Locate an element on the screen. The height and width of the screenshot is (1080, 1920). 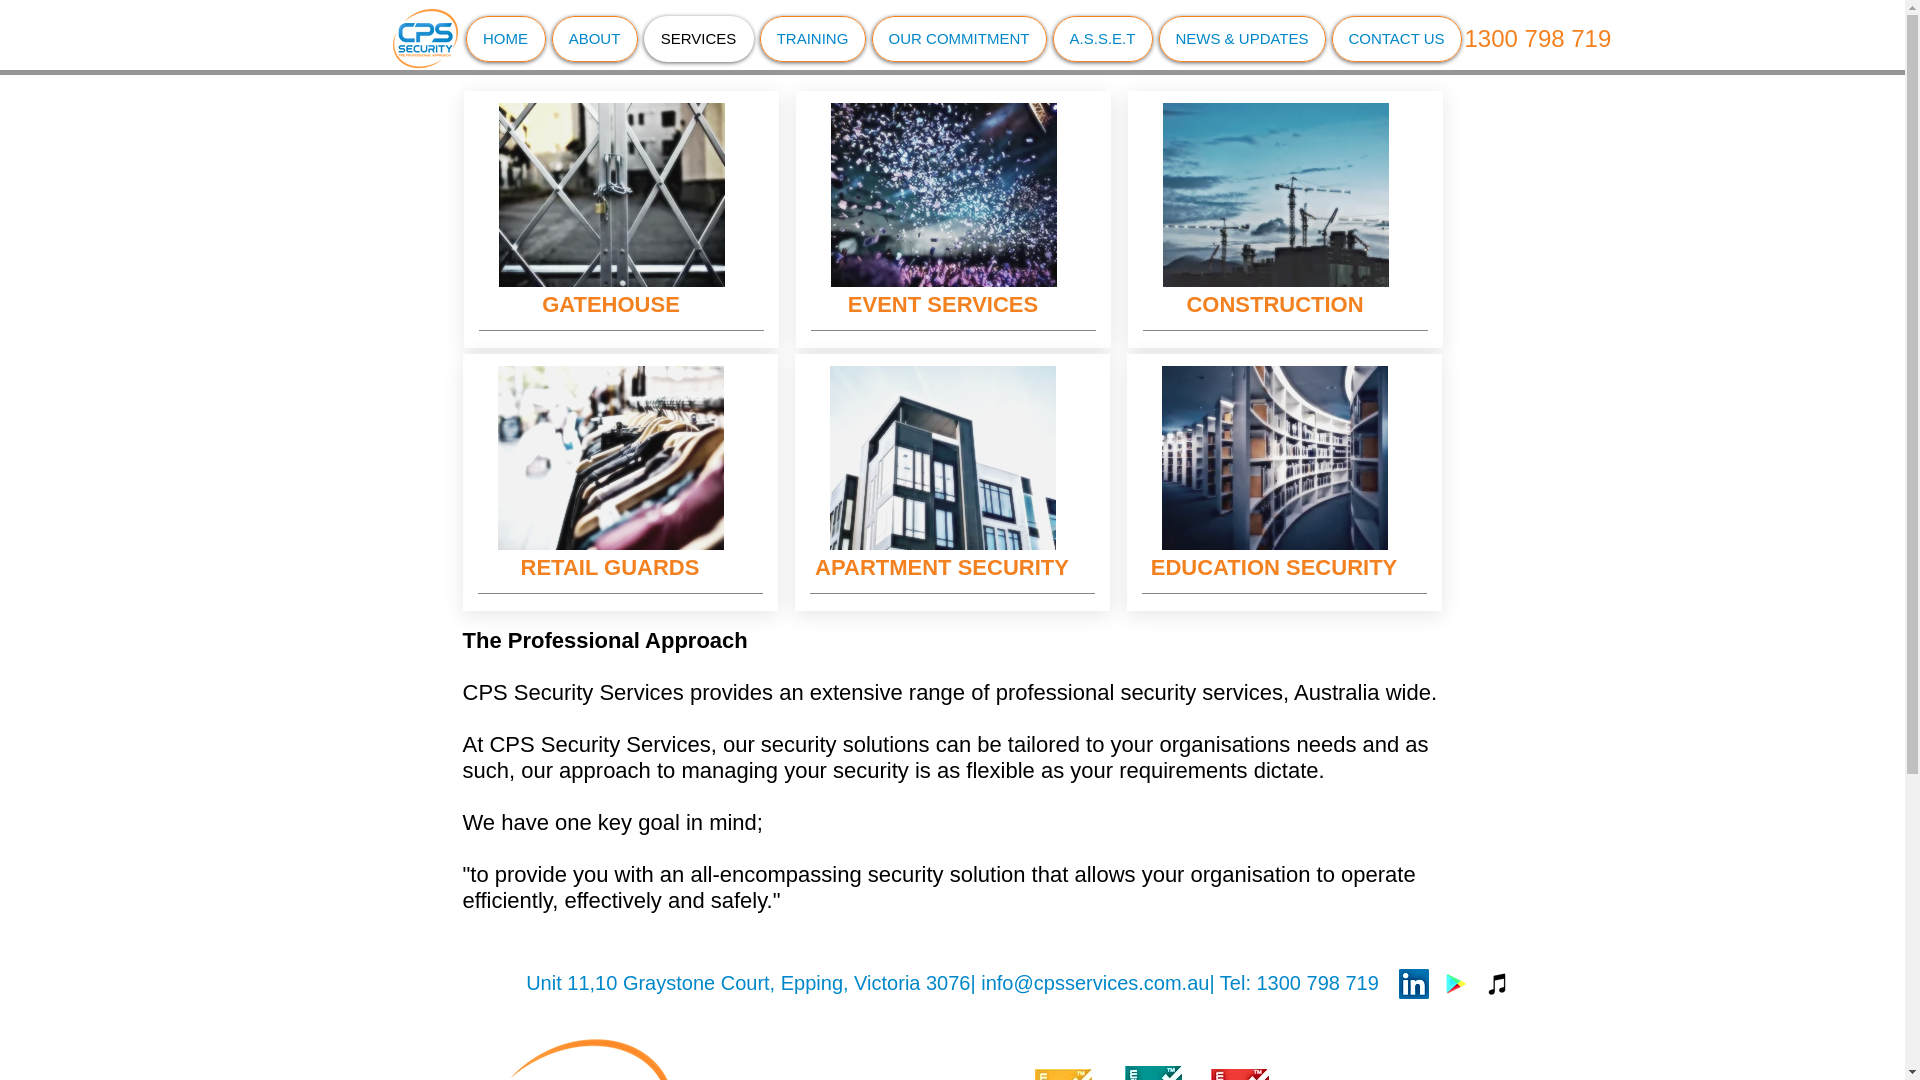
SERVICES is located at coordinates (698, 38).